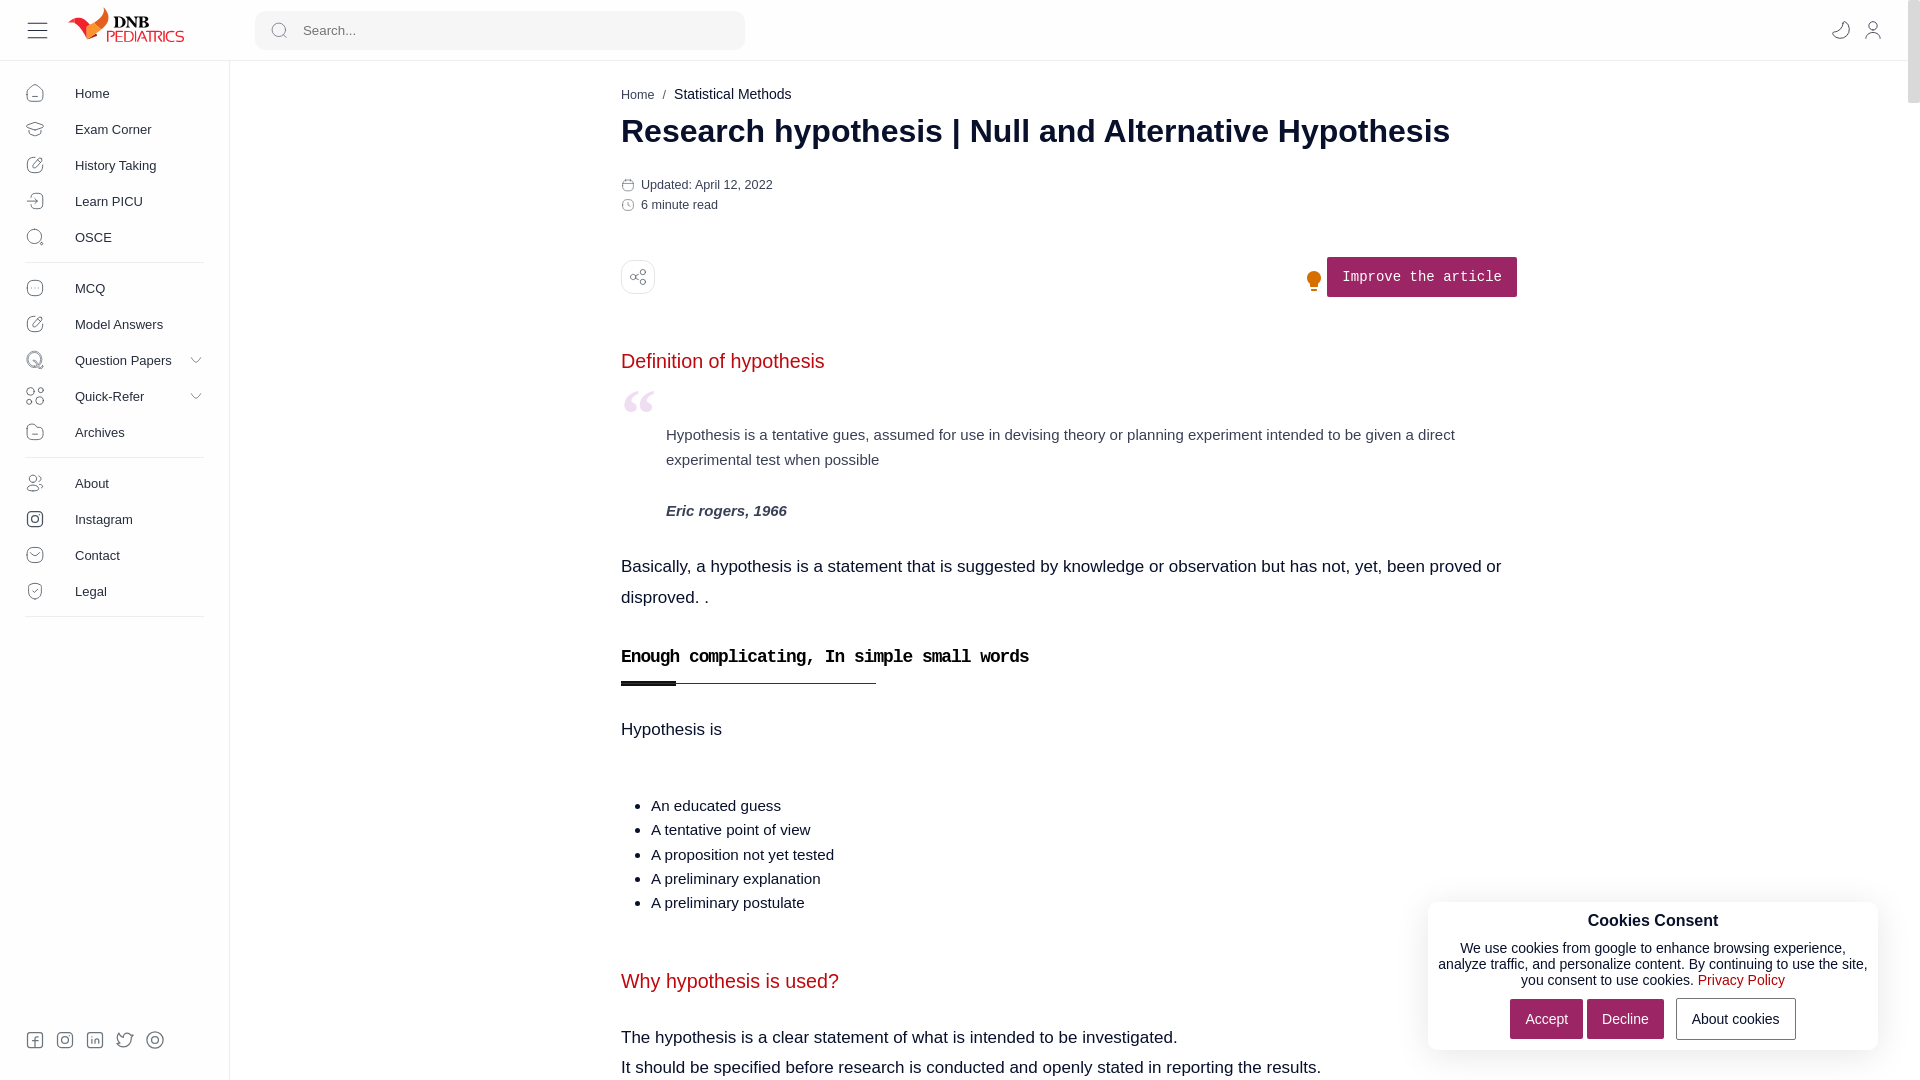 This screenshot has height=1080, width=1920. What do you see at coordinates (114, 236) in the screenshot?
I see `OSCE` at bounding box center [114, 236].